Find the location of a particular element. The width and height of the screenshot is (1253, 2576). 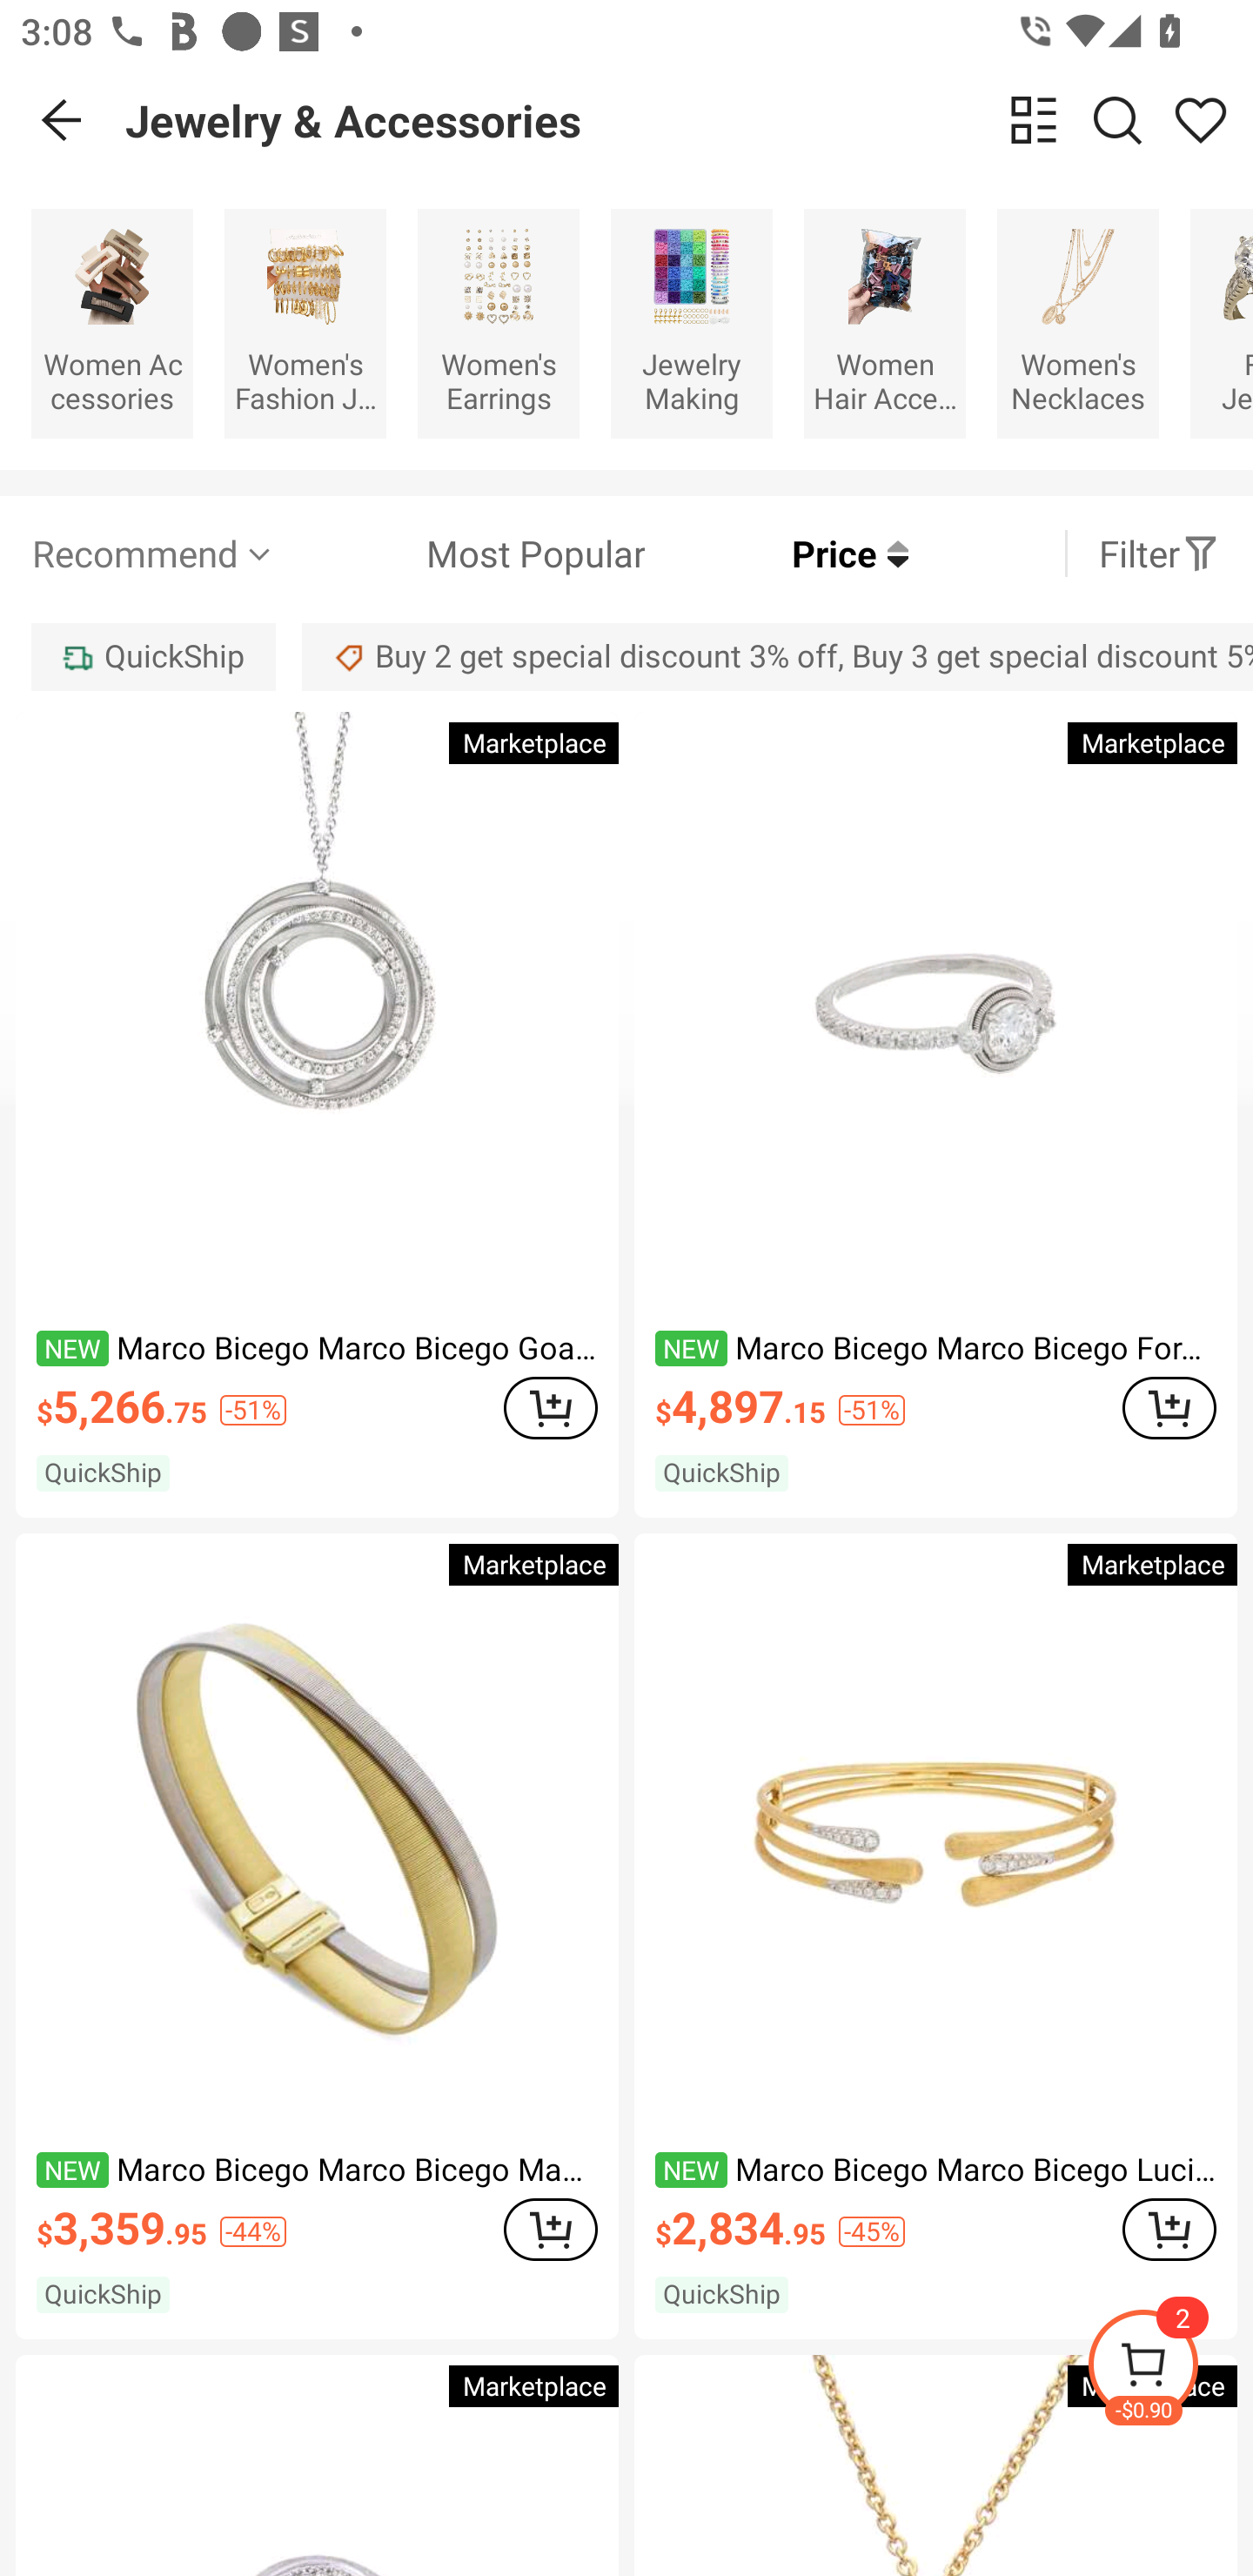

ADD TO CART is located at coordinates (1169, 1407).